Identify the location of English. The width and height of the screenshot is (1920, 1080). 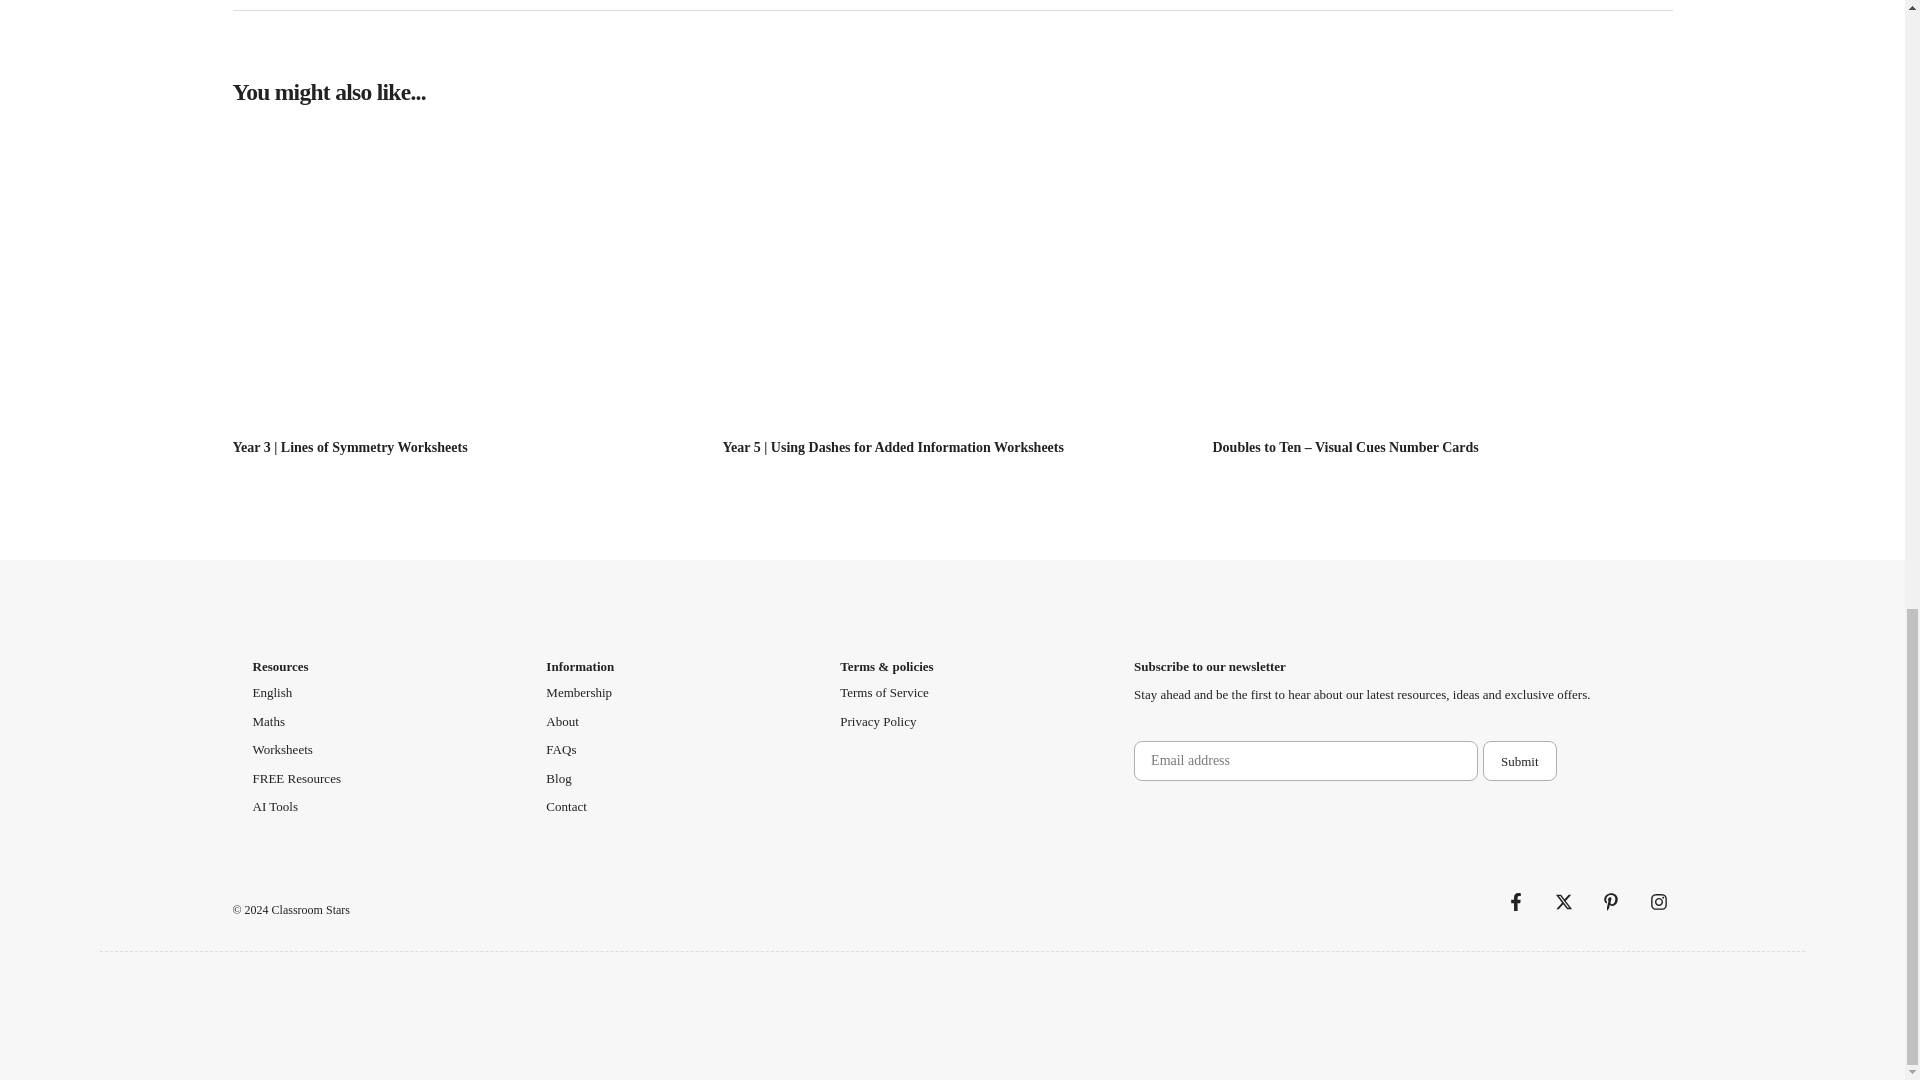
(271, 692).